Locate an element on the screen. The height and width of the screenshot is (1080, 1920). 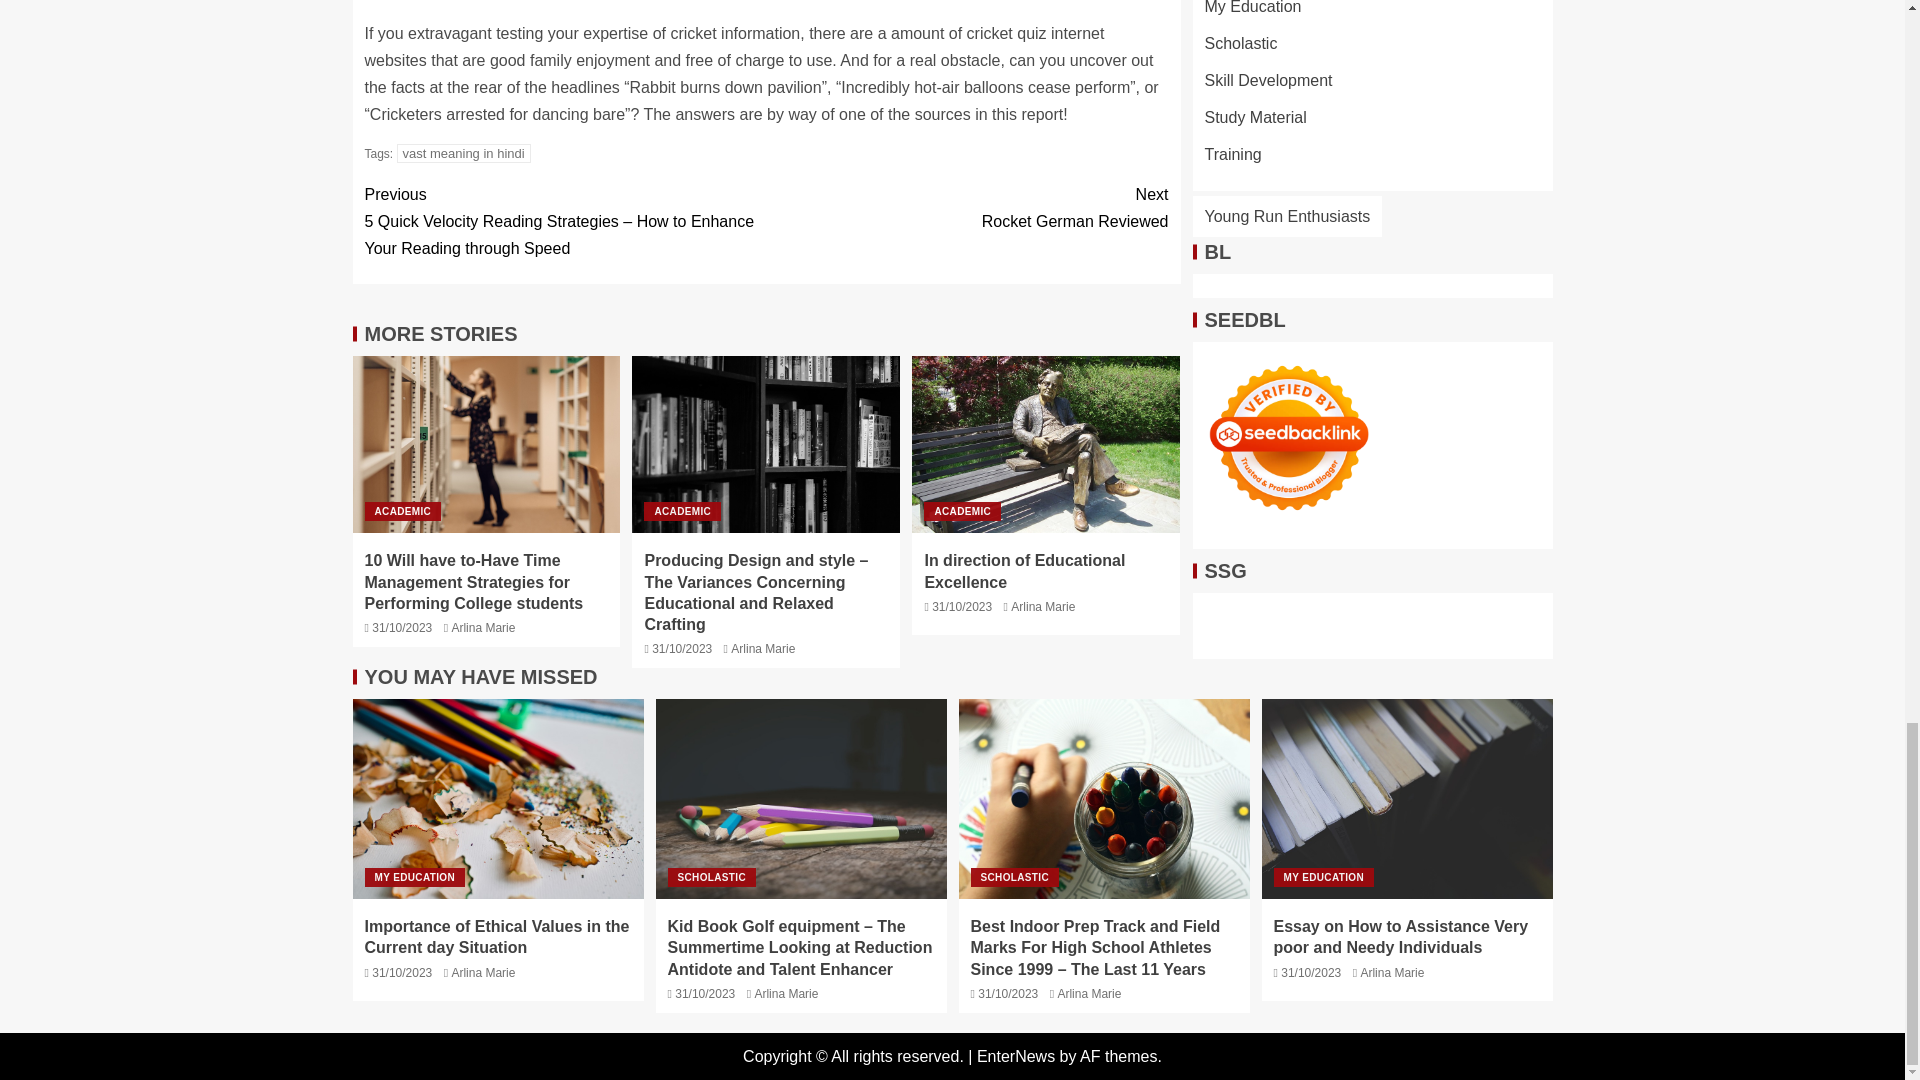
In direction of Educational Excellence is located at coordinates (1407, 798).